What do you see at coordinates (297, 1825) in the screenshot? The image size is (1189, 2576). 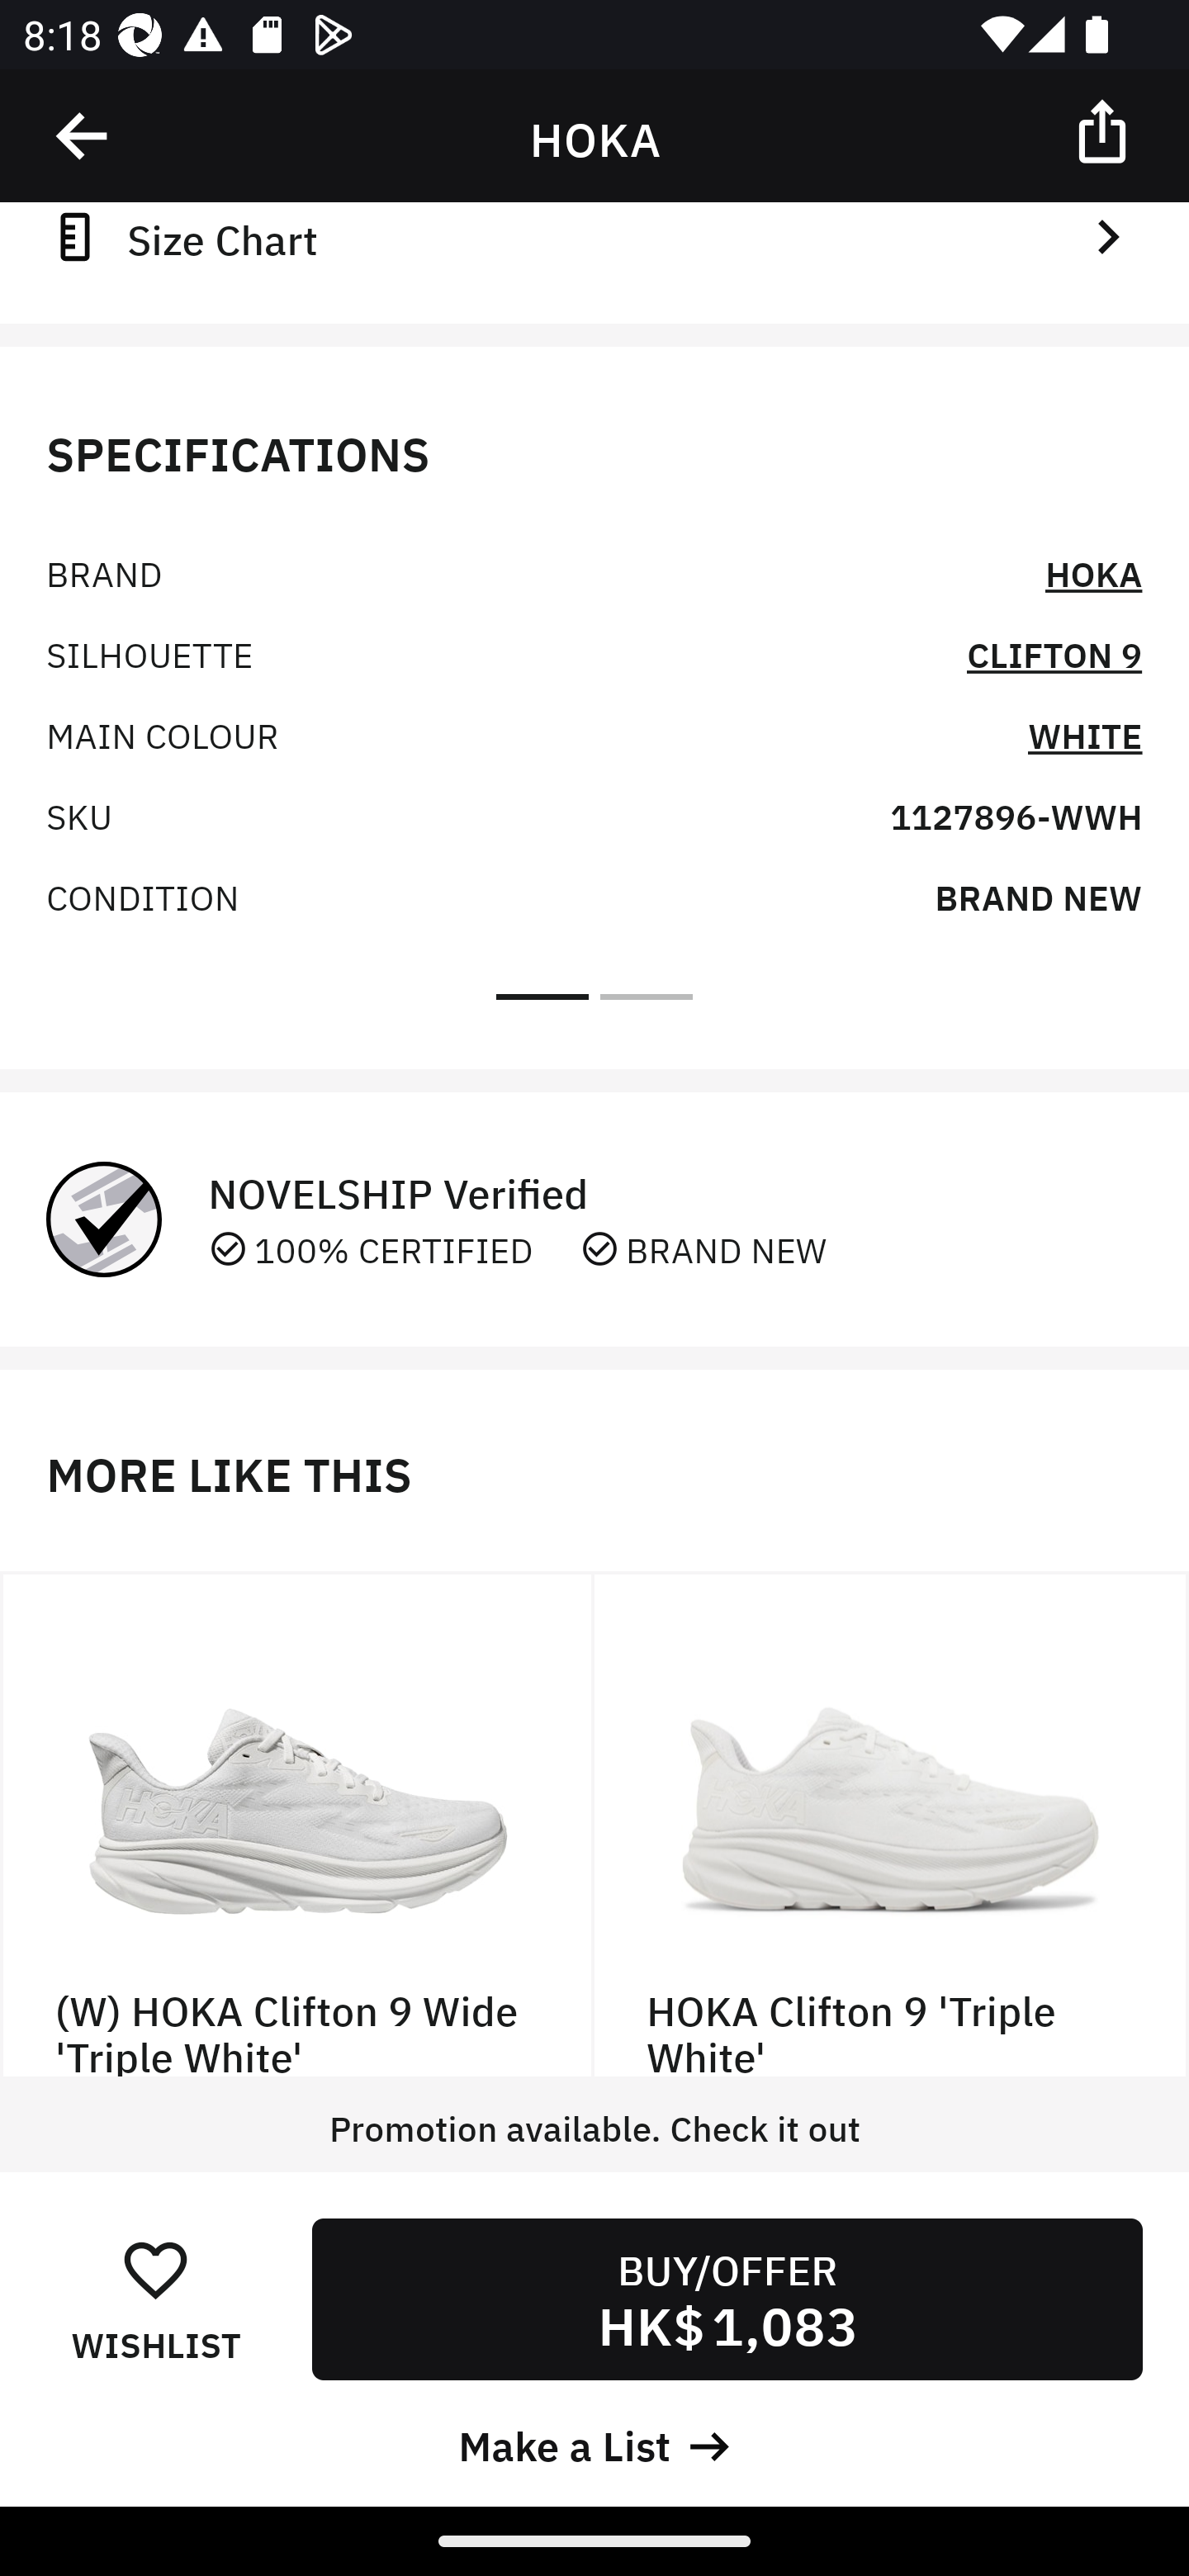 I see `(W) HOKA Clifton 9 Wide 'Triple White'` at bounding box center [297, 1825].